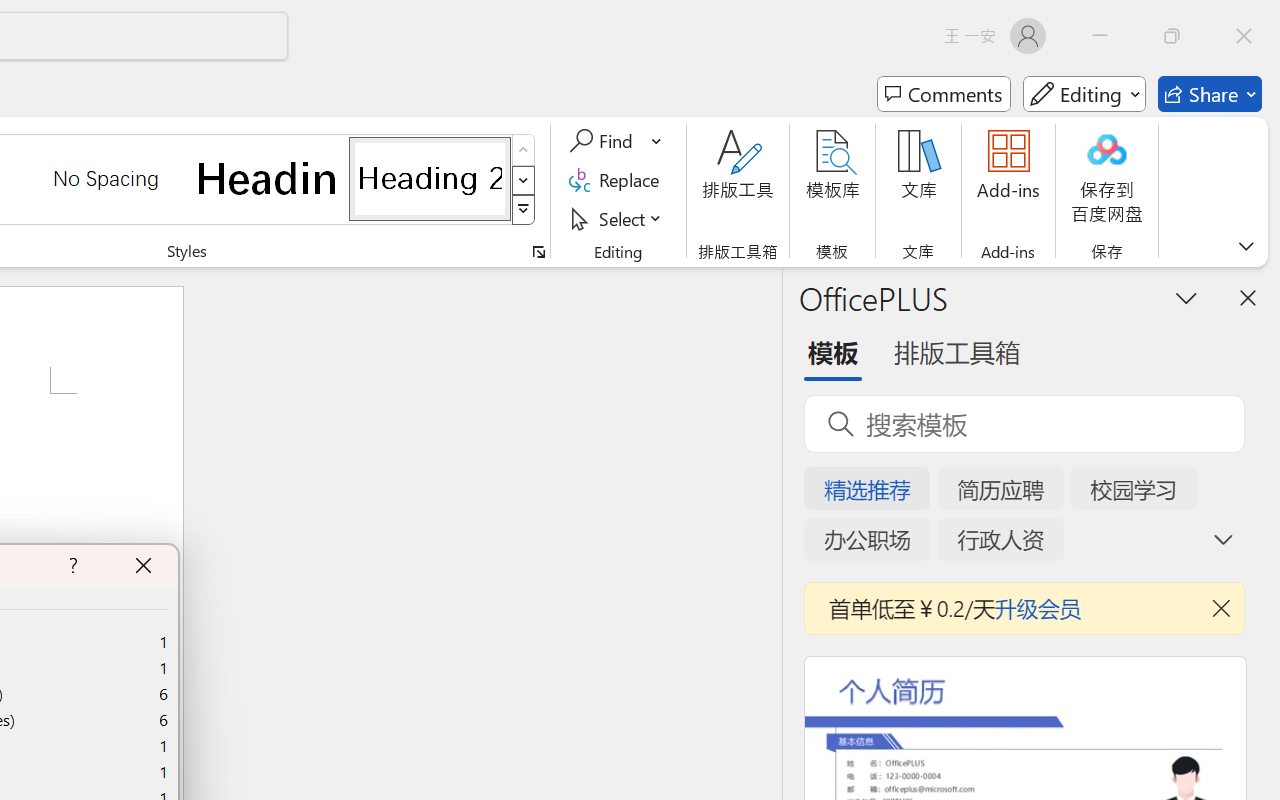 This screenshot has height=800, width=1280. I want to click on Heading 1, so click(268, 178).